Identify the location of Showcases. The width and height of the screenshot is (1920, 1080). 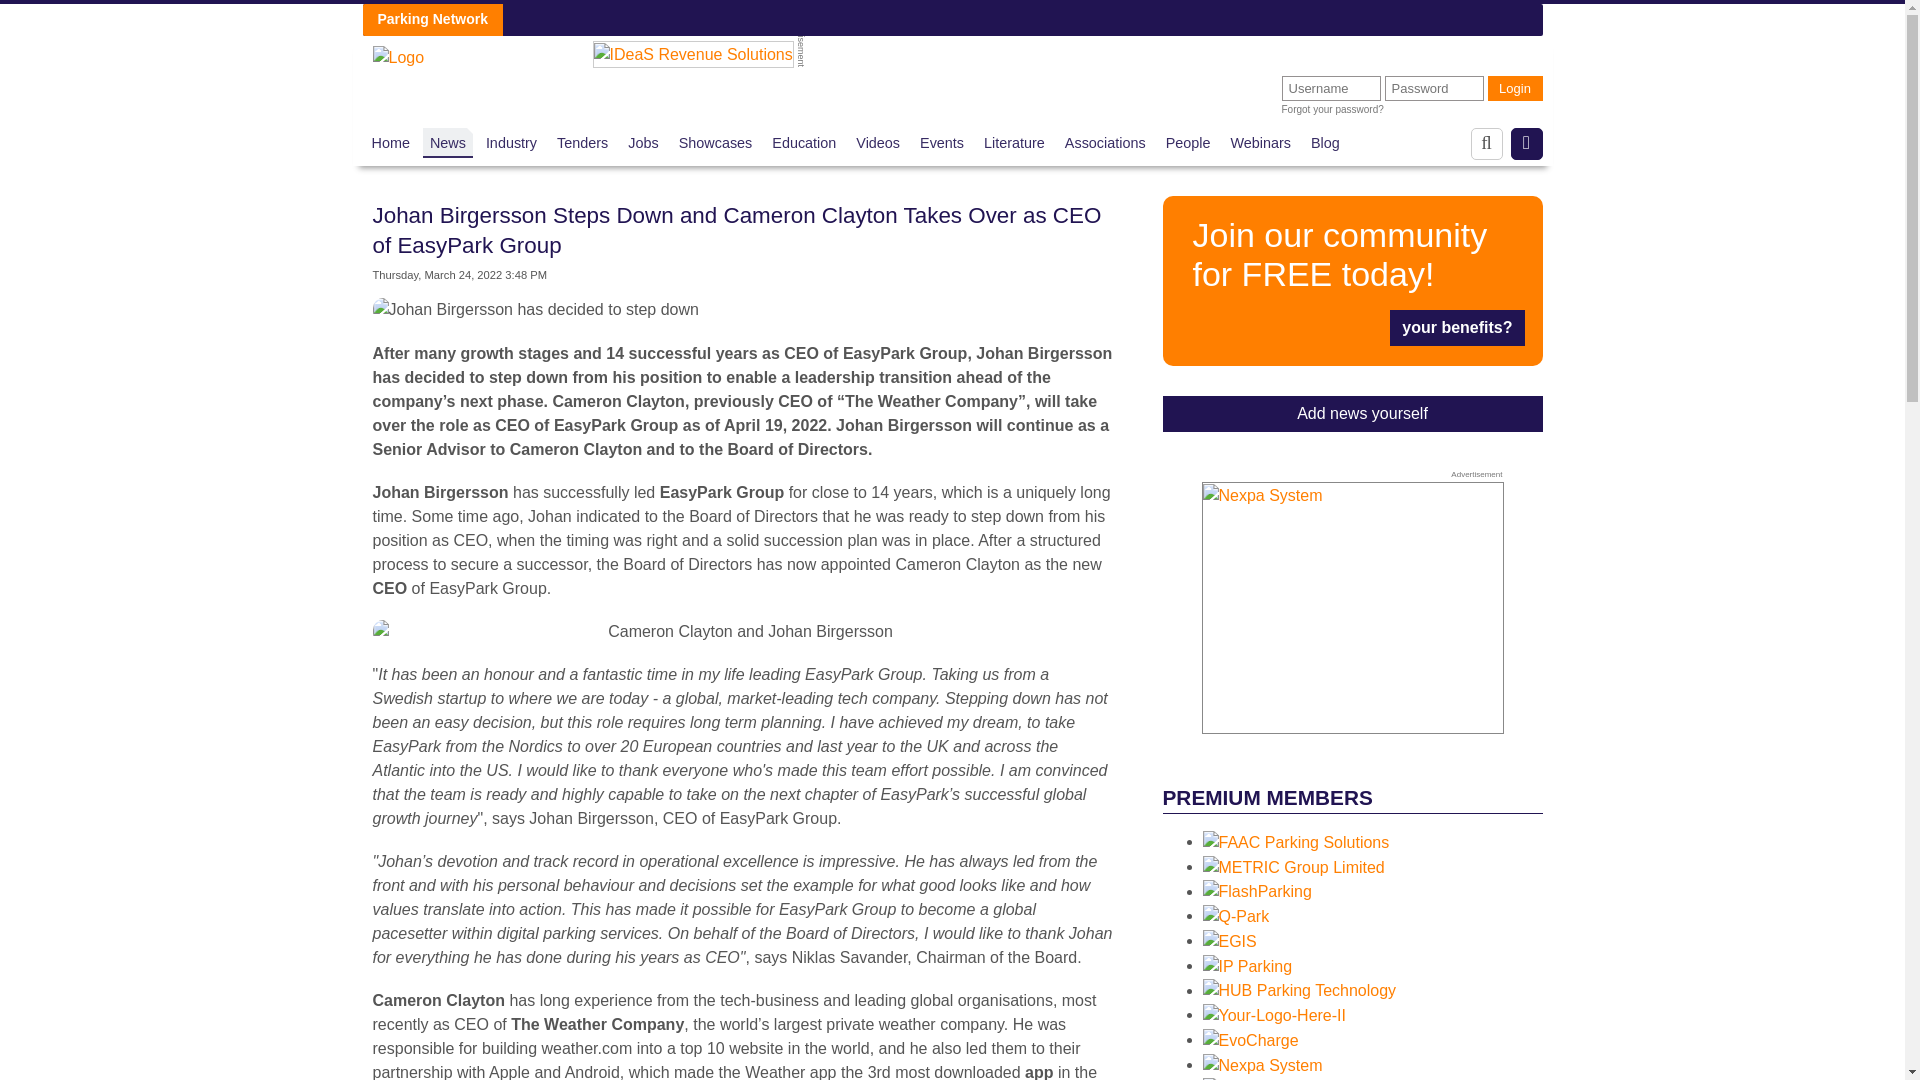
(716, 142).